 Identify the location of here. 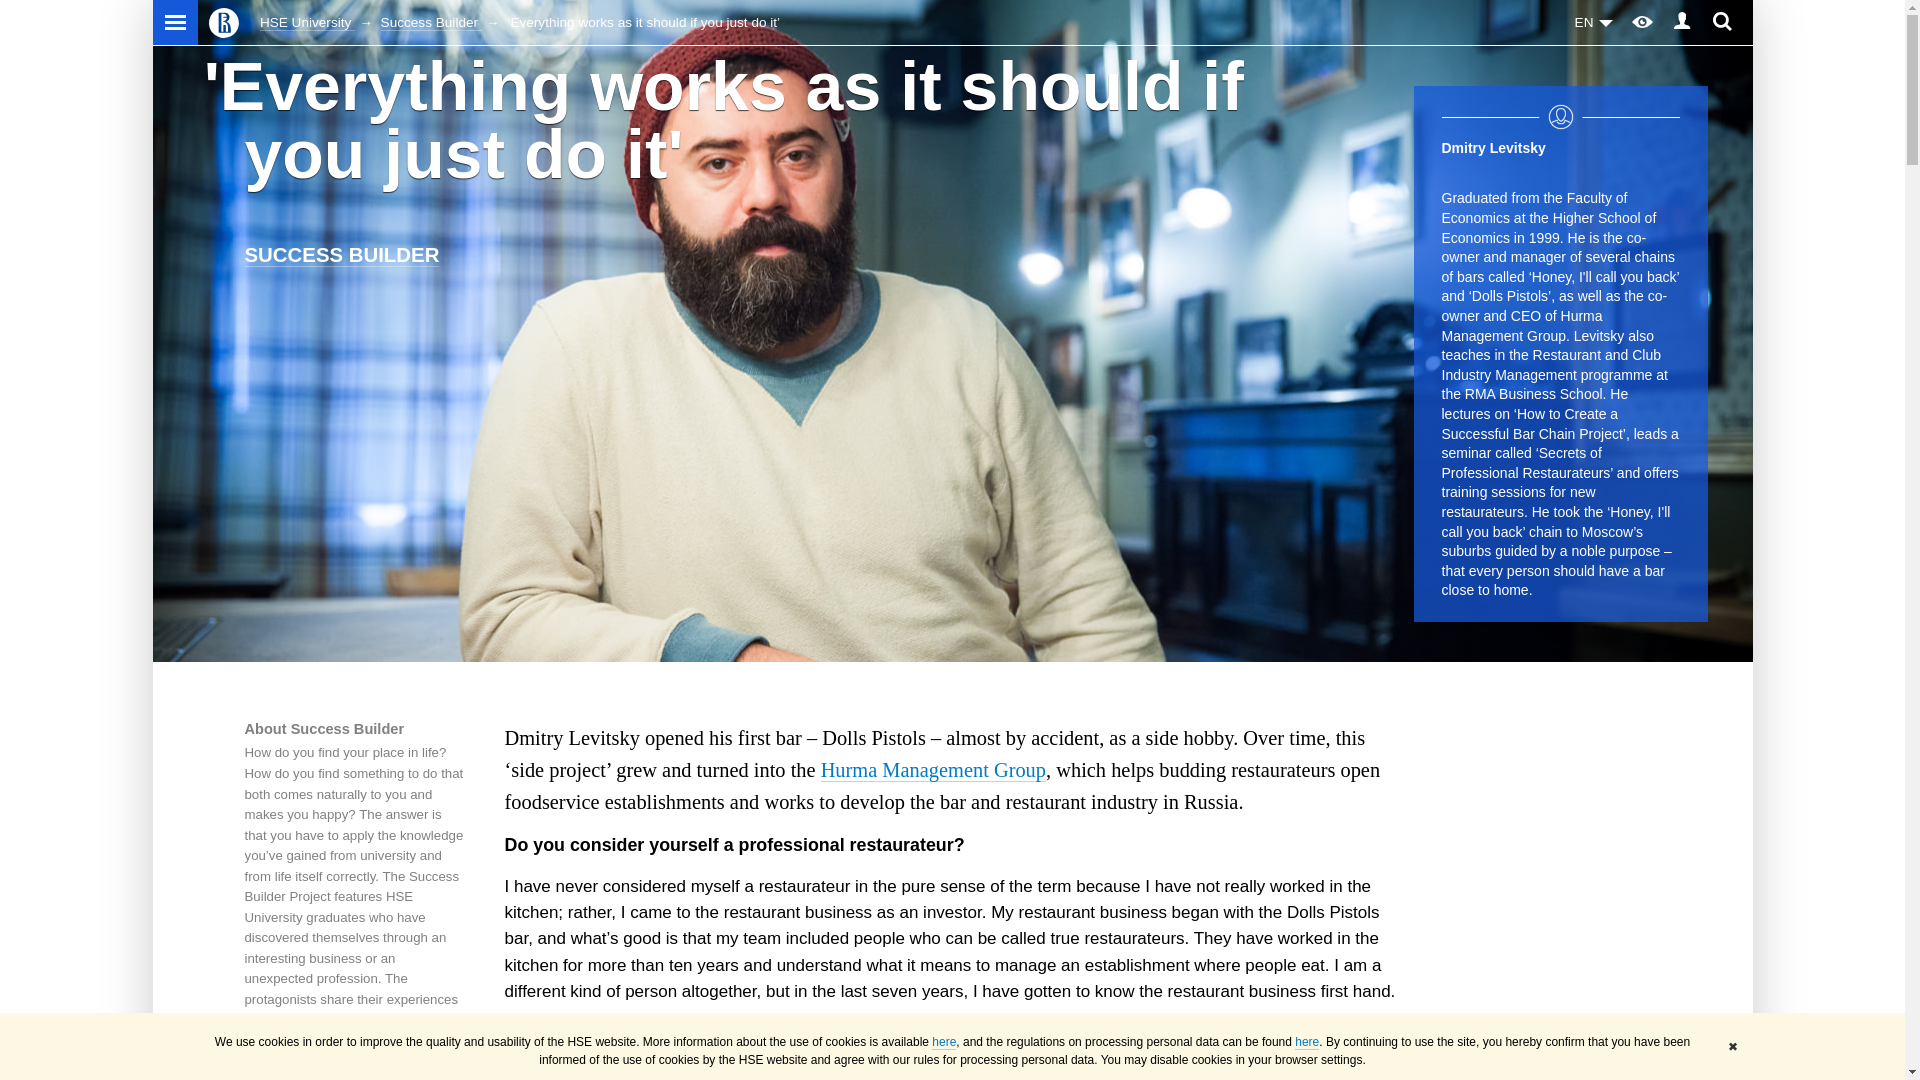
(944, 1042).